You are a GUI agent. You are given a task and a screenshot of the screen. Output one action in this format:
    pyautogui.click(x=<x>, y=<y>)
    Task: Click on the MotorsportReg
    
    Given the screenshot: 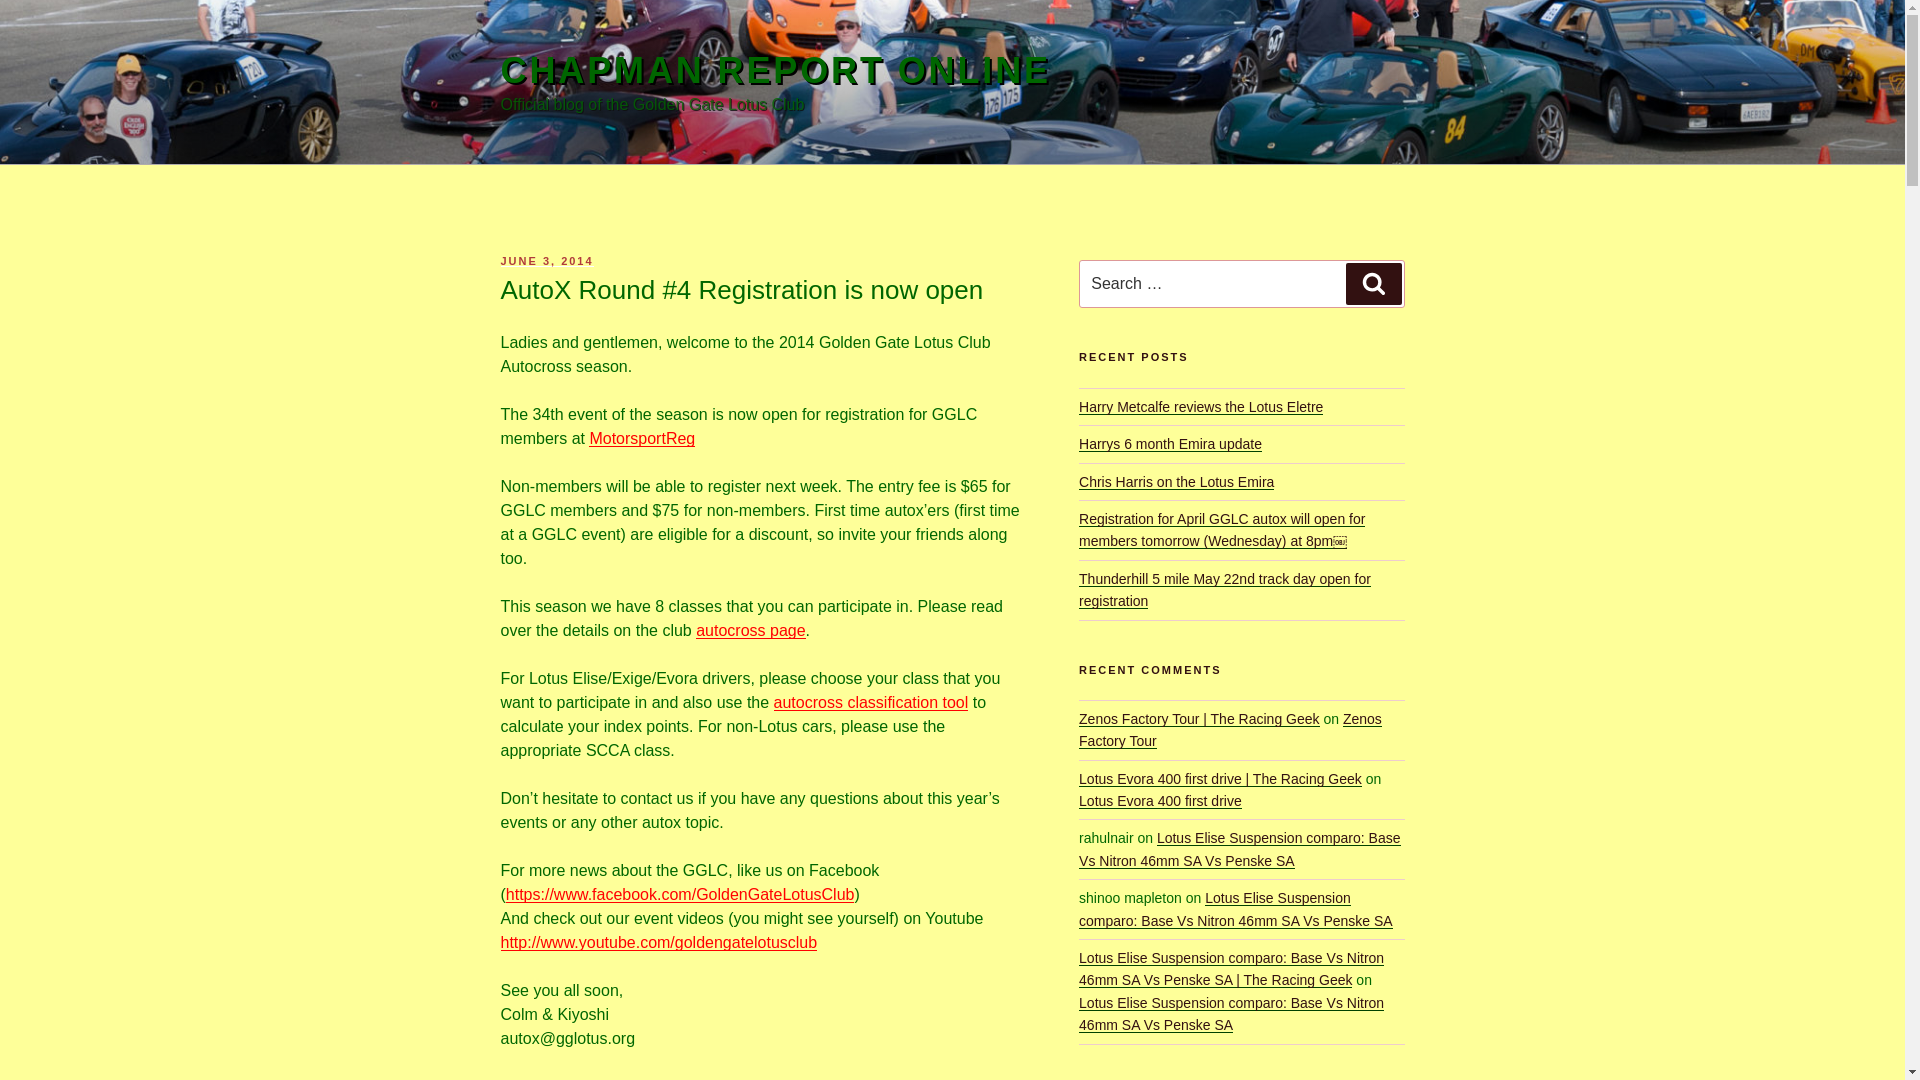 What is the action you would take?
    pyautogui.click(x=642, y=438)
    